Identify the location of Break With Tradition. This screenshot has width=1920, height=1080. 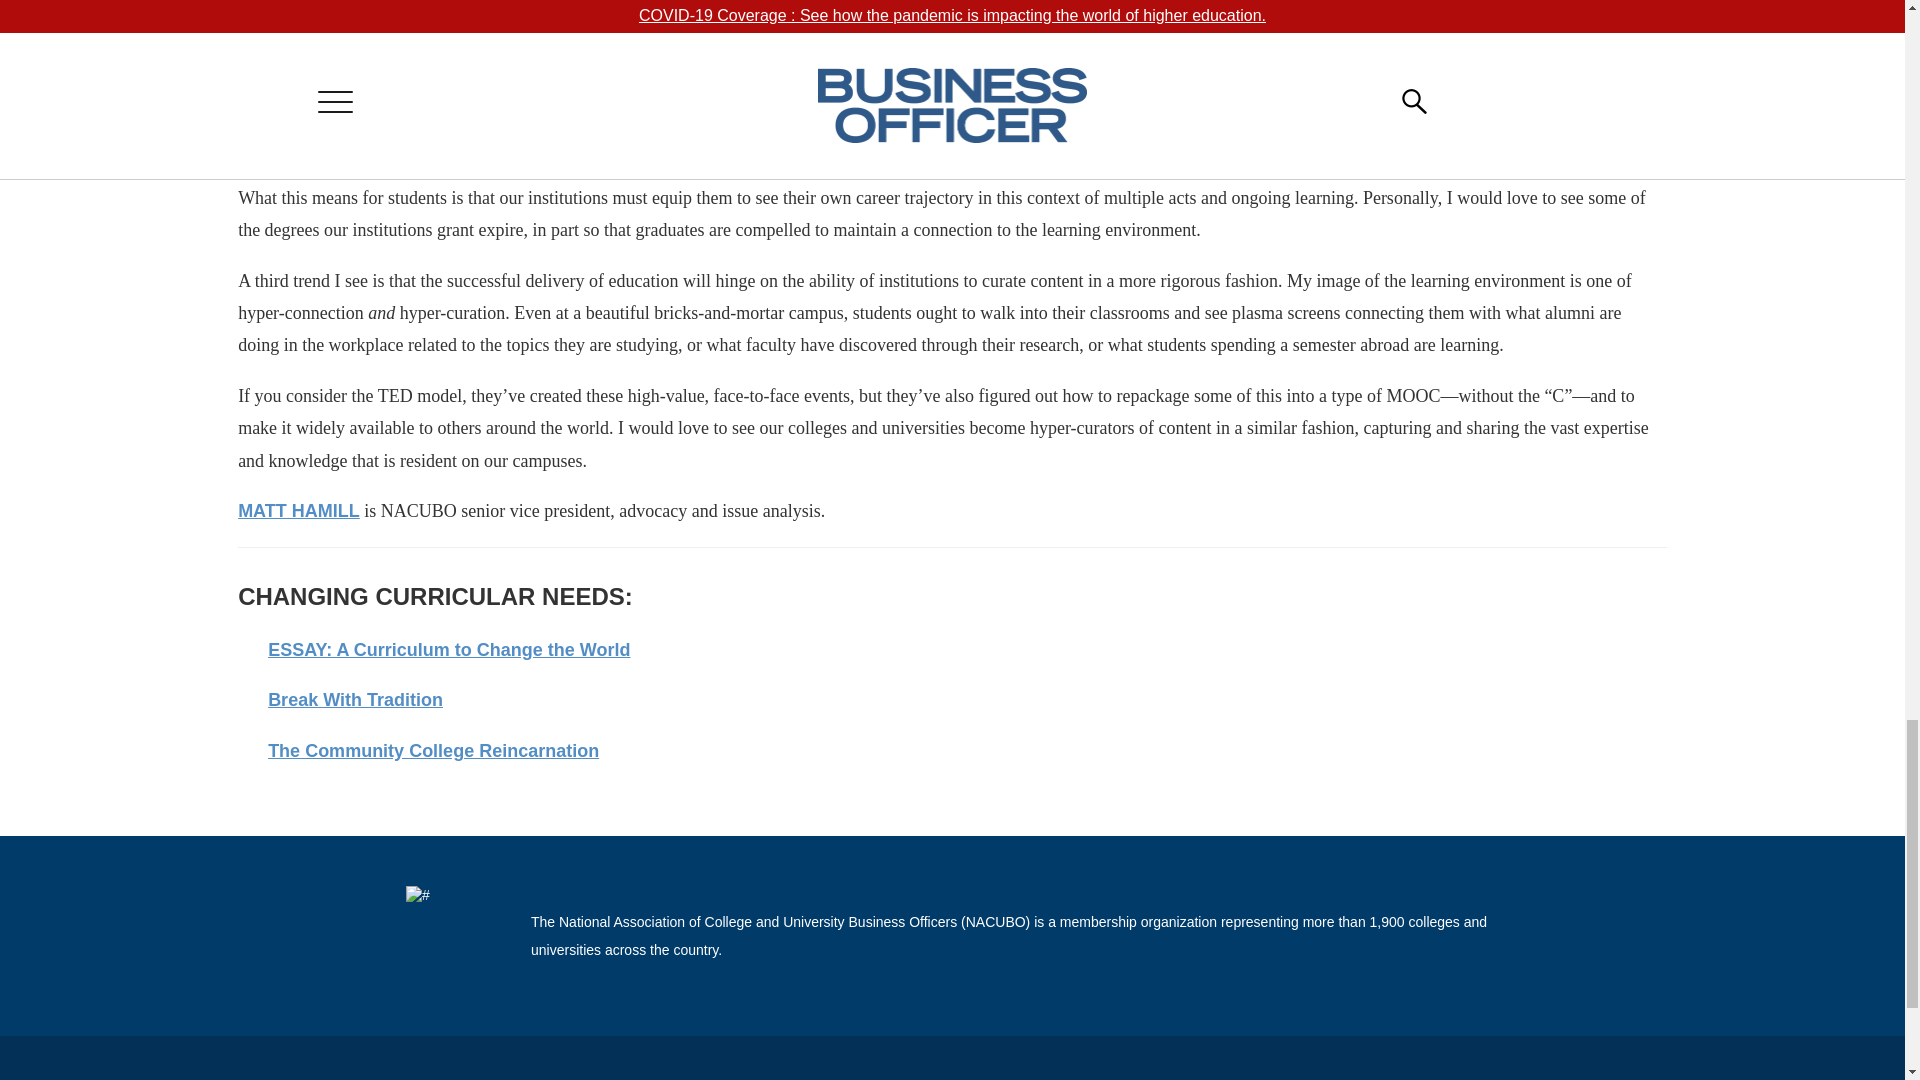
(356, 700).